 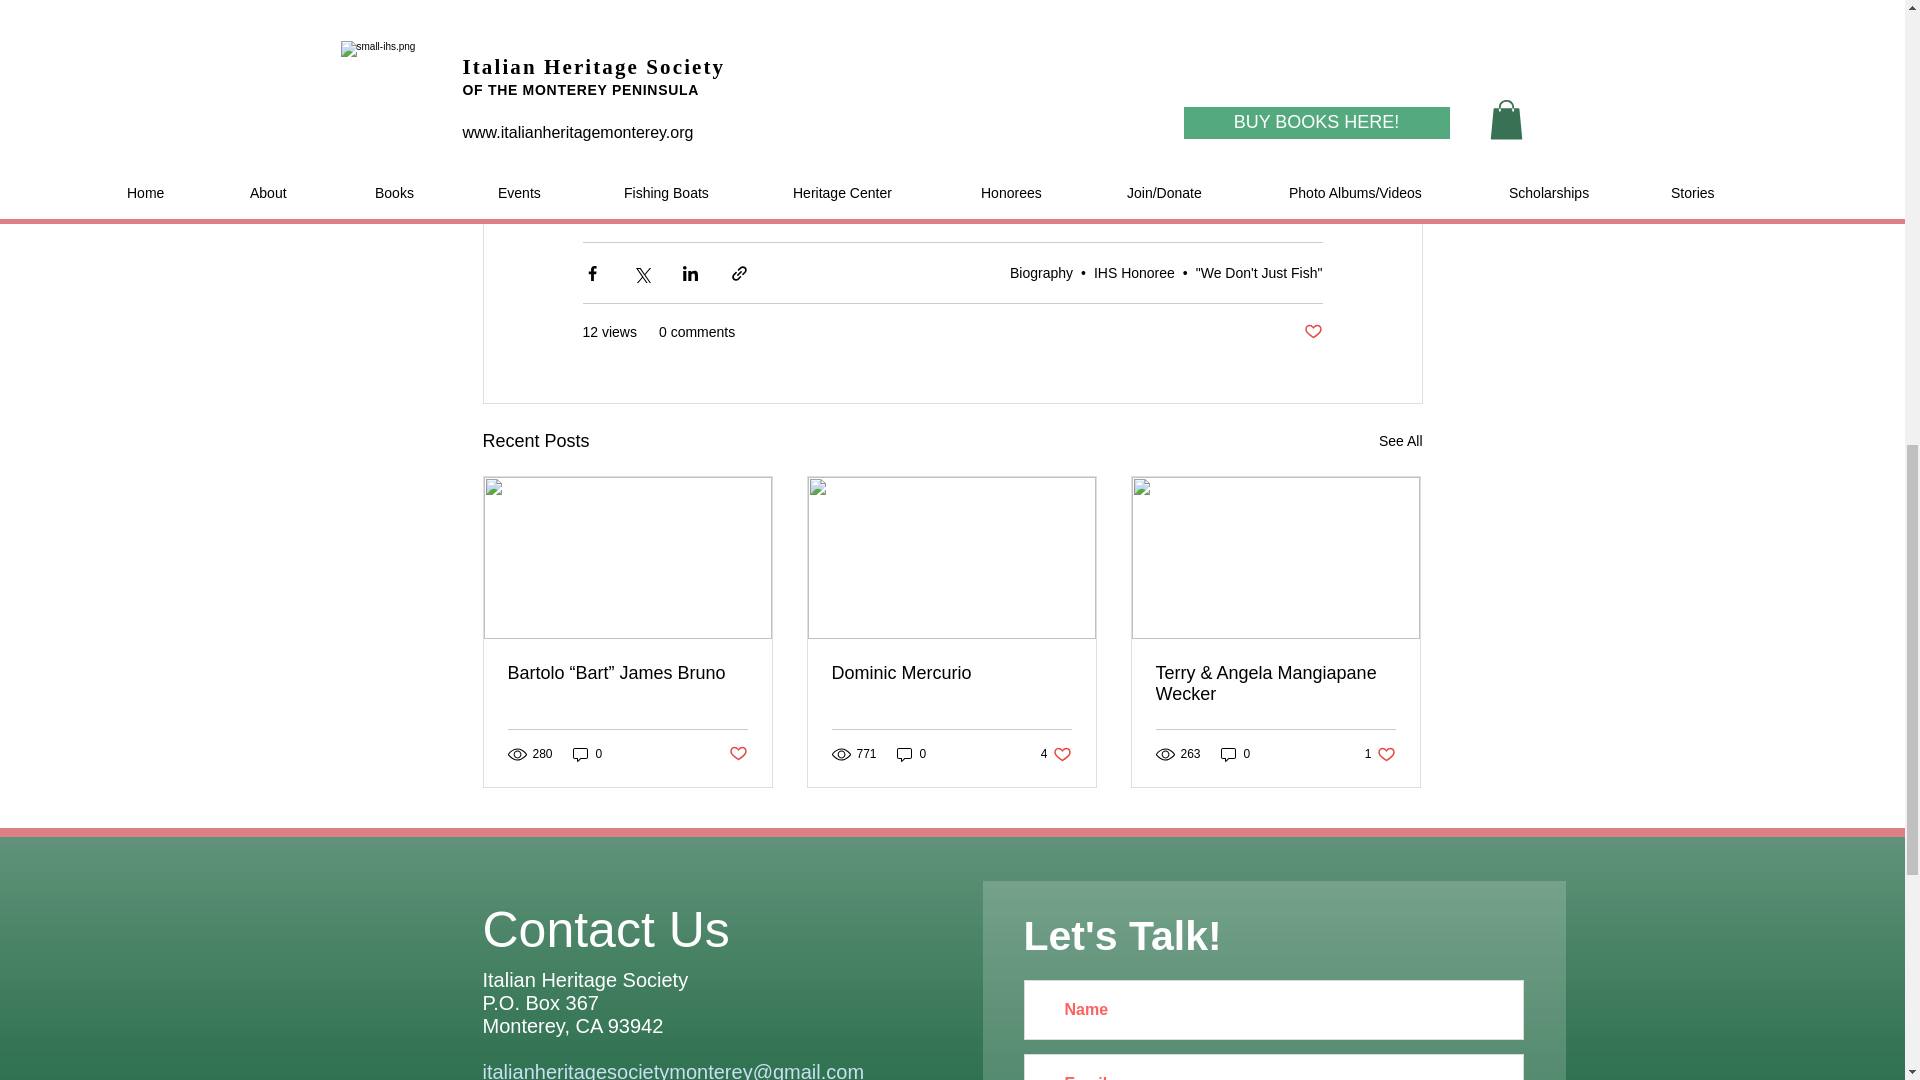 I want to click on 0, so click(x=587, y=753).